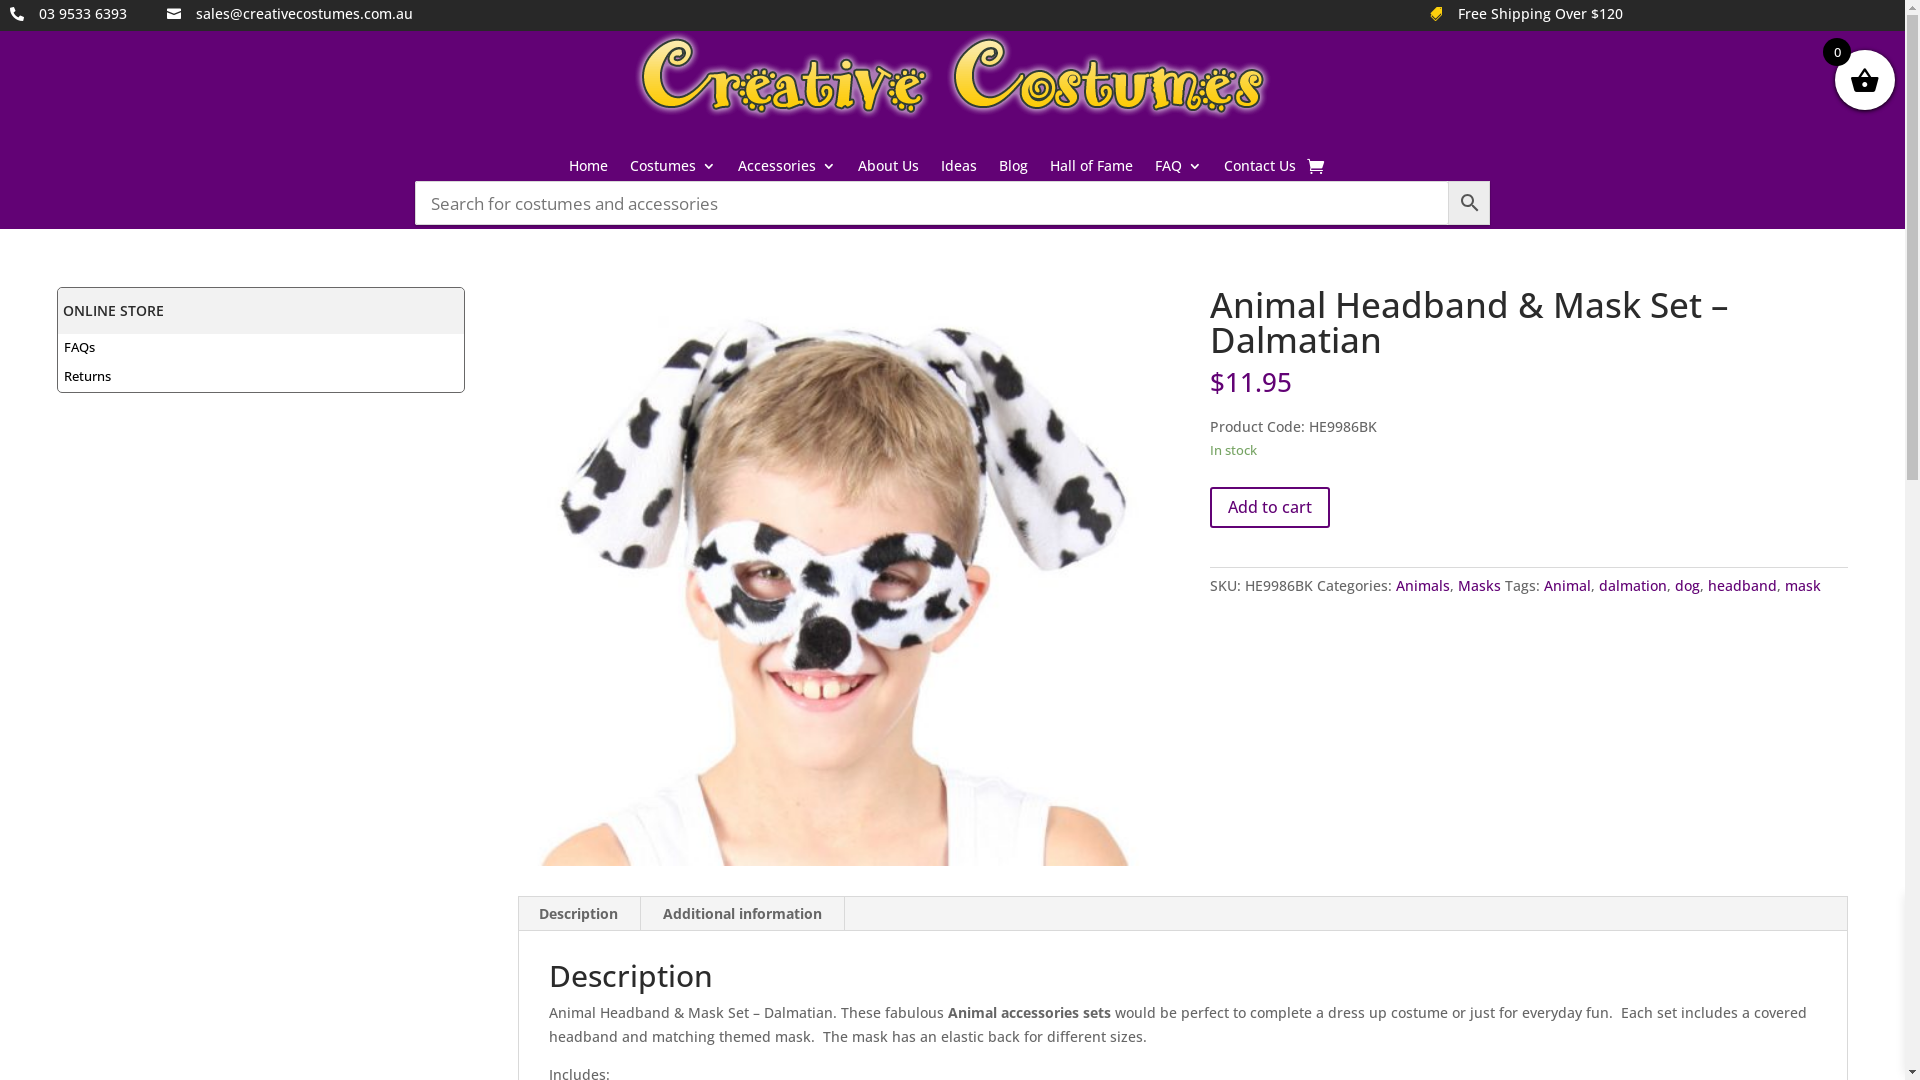 This screenshot has width=1920, height=1080. Describe the element at coordinates (1480, 586) in the screenshot. I see `Masks` at that location.